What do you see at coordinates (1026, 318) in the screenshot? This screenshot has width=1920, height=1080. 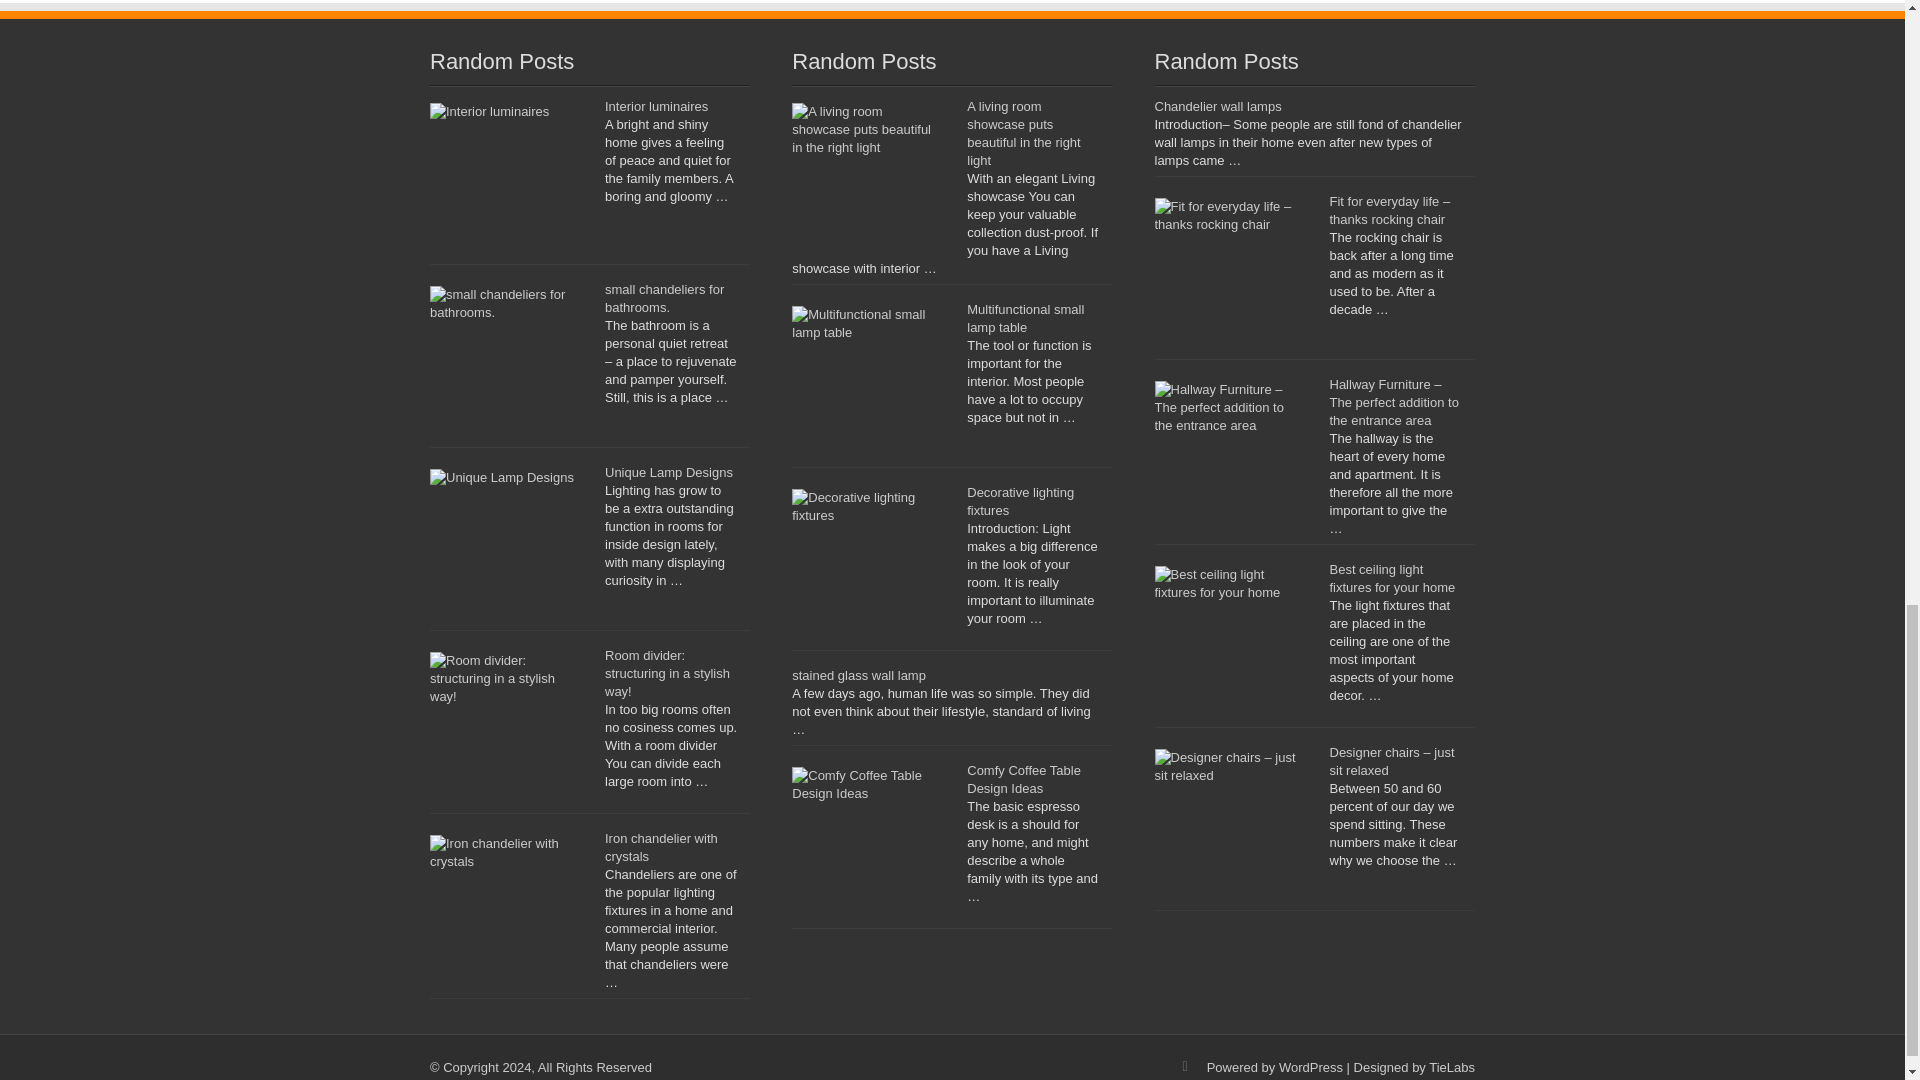 I see `Multifunctional small lamp table` at bounding box center [1026, 318].